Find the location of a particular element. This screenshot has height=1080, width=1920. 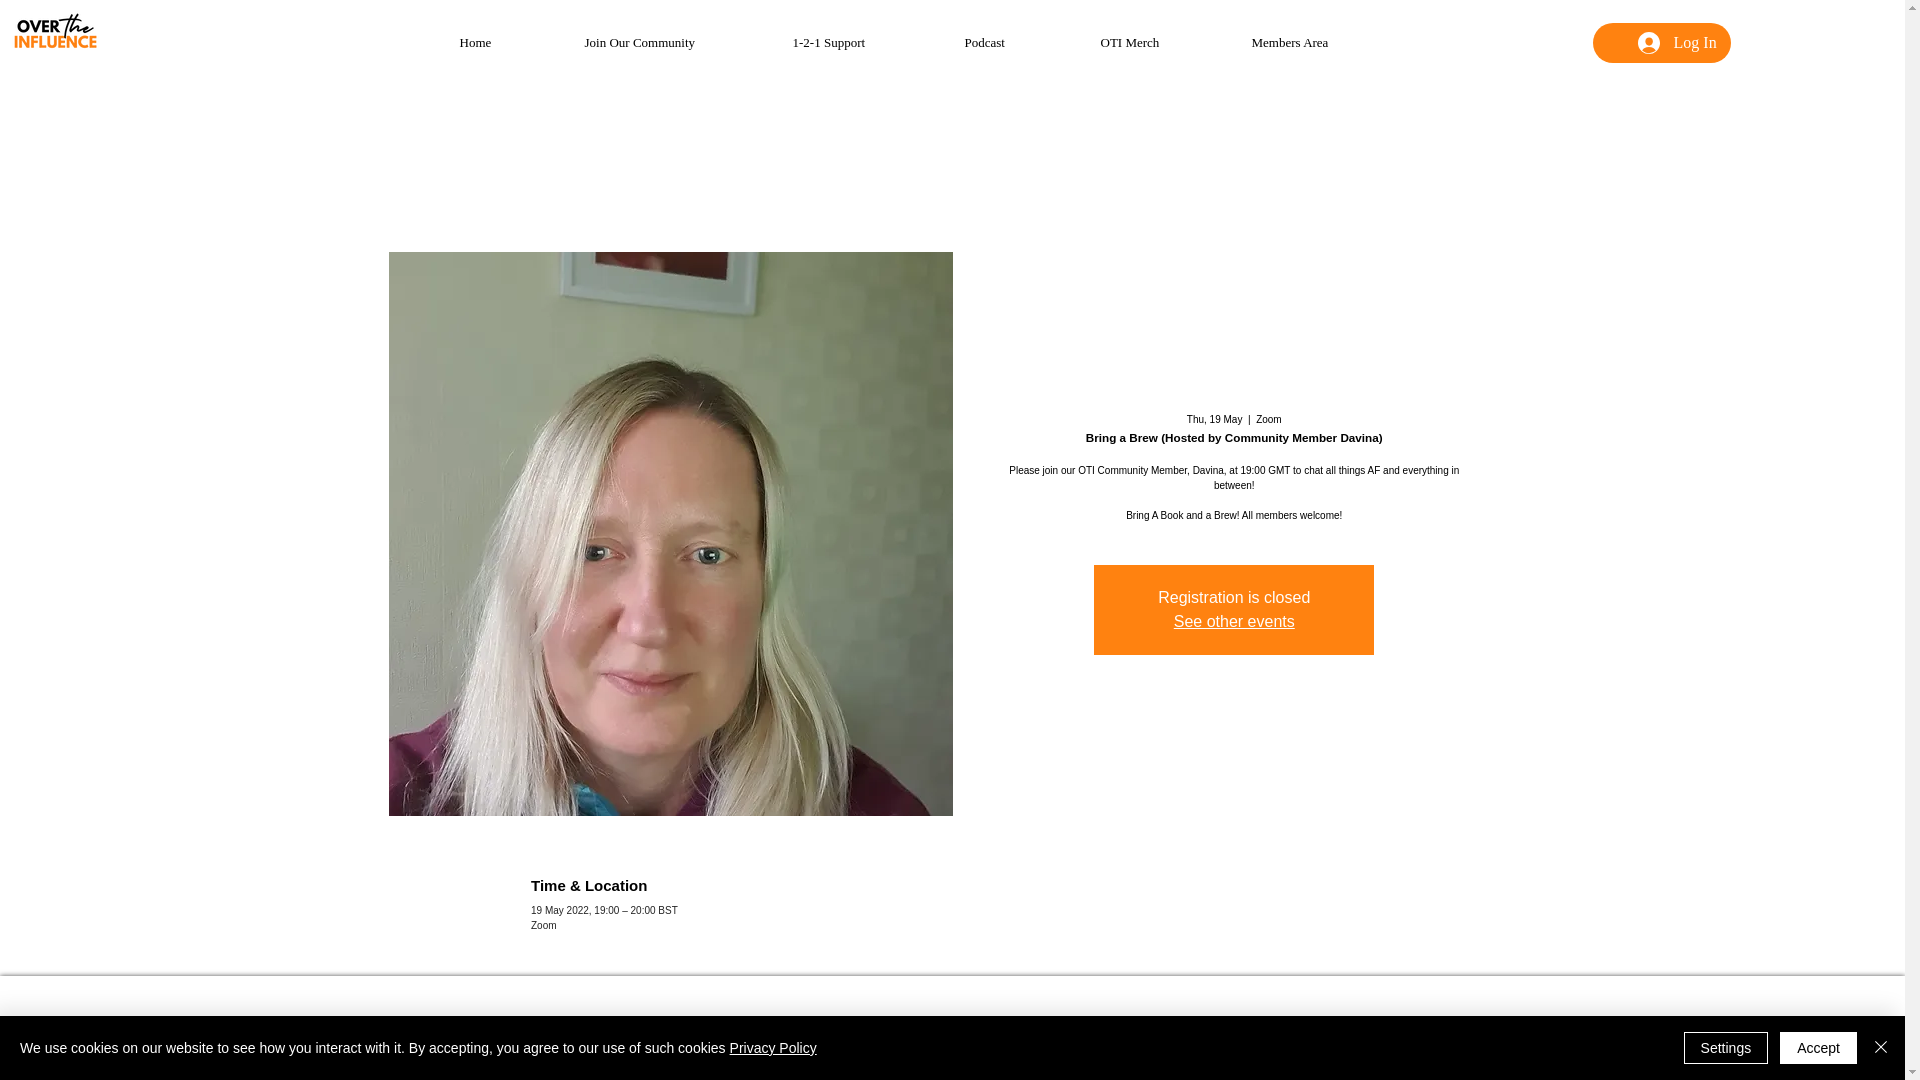

See other events is located at coordinates (1234, 621).